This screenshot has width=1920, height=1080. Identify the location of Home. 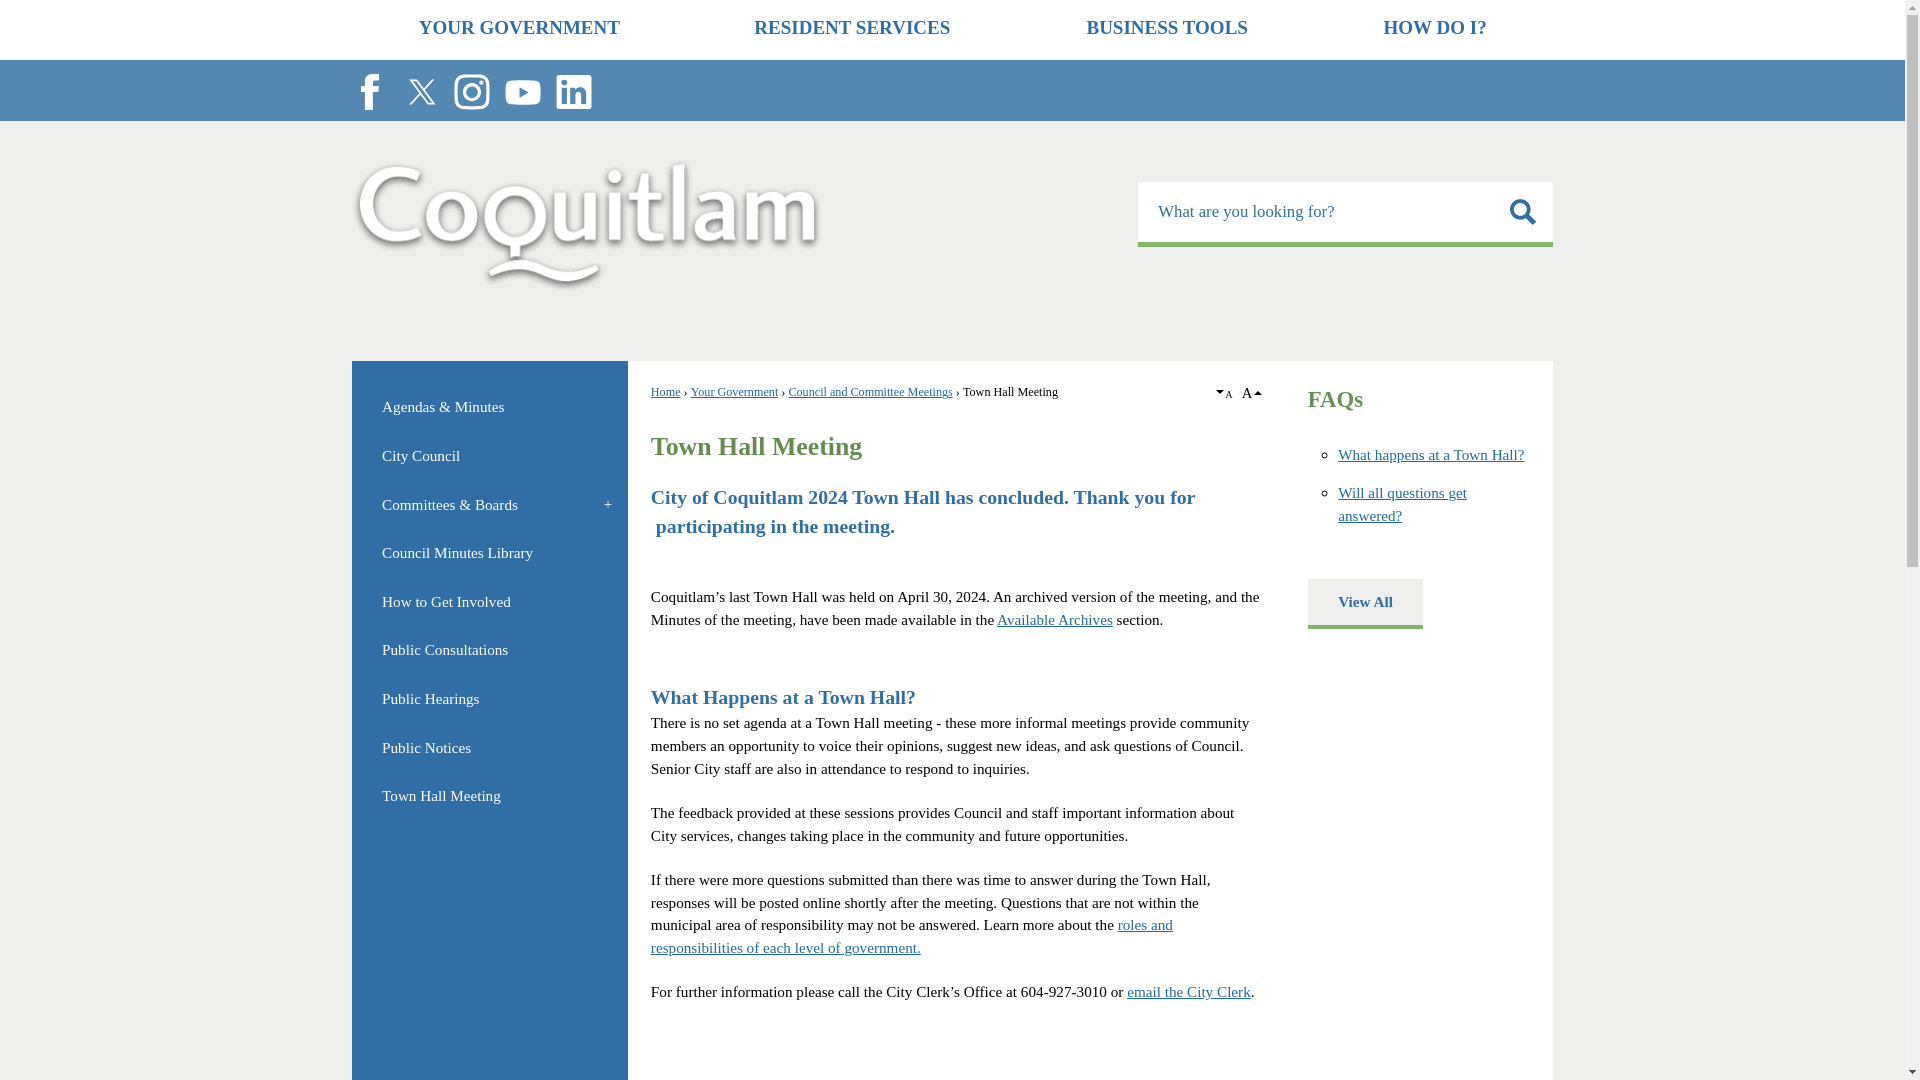
(666, 391).